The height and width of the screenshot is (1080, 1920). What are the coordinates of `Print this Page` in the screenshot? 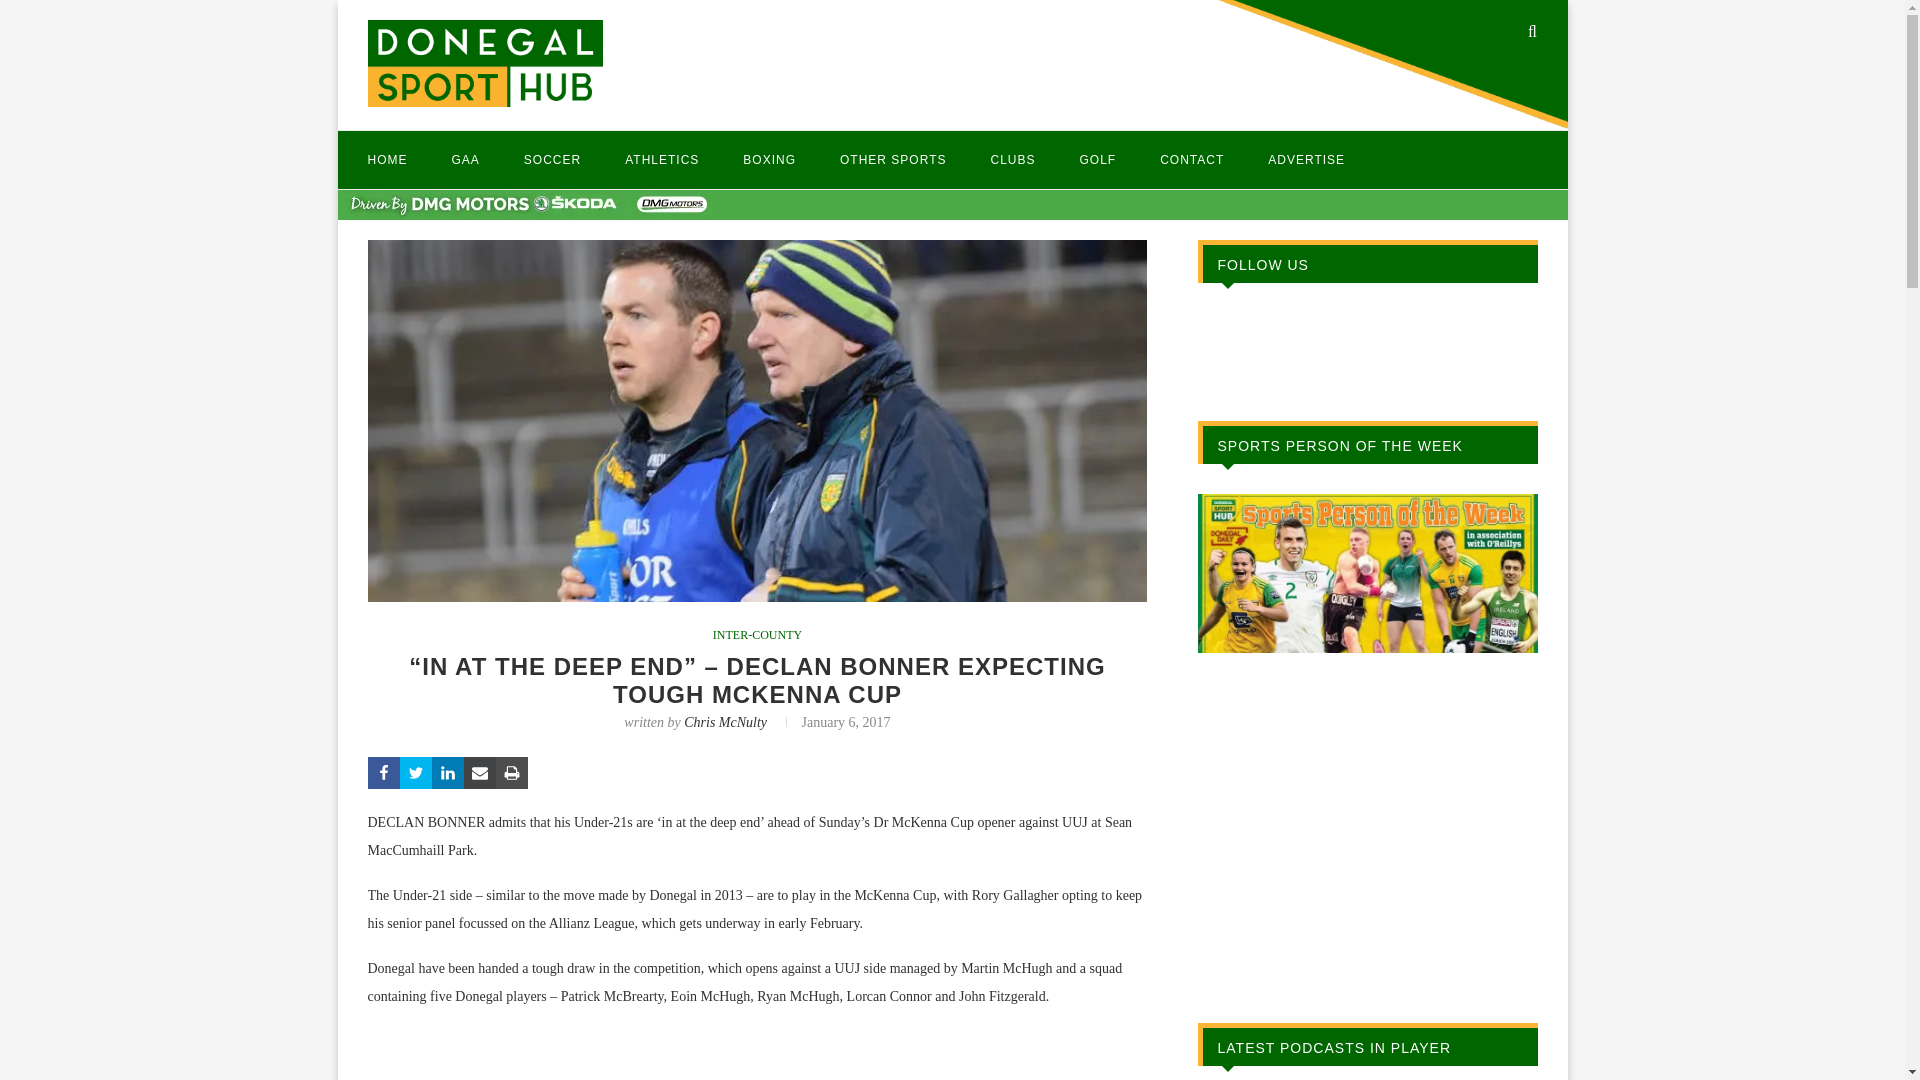 It's located at (512, 773).